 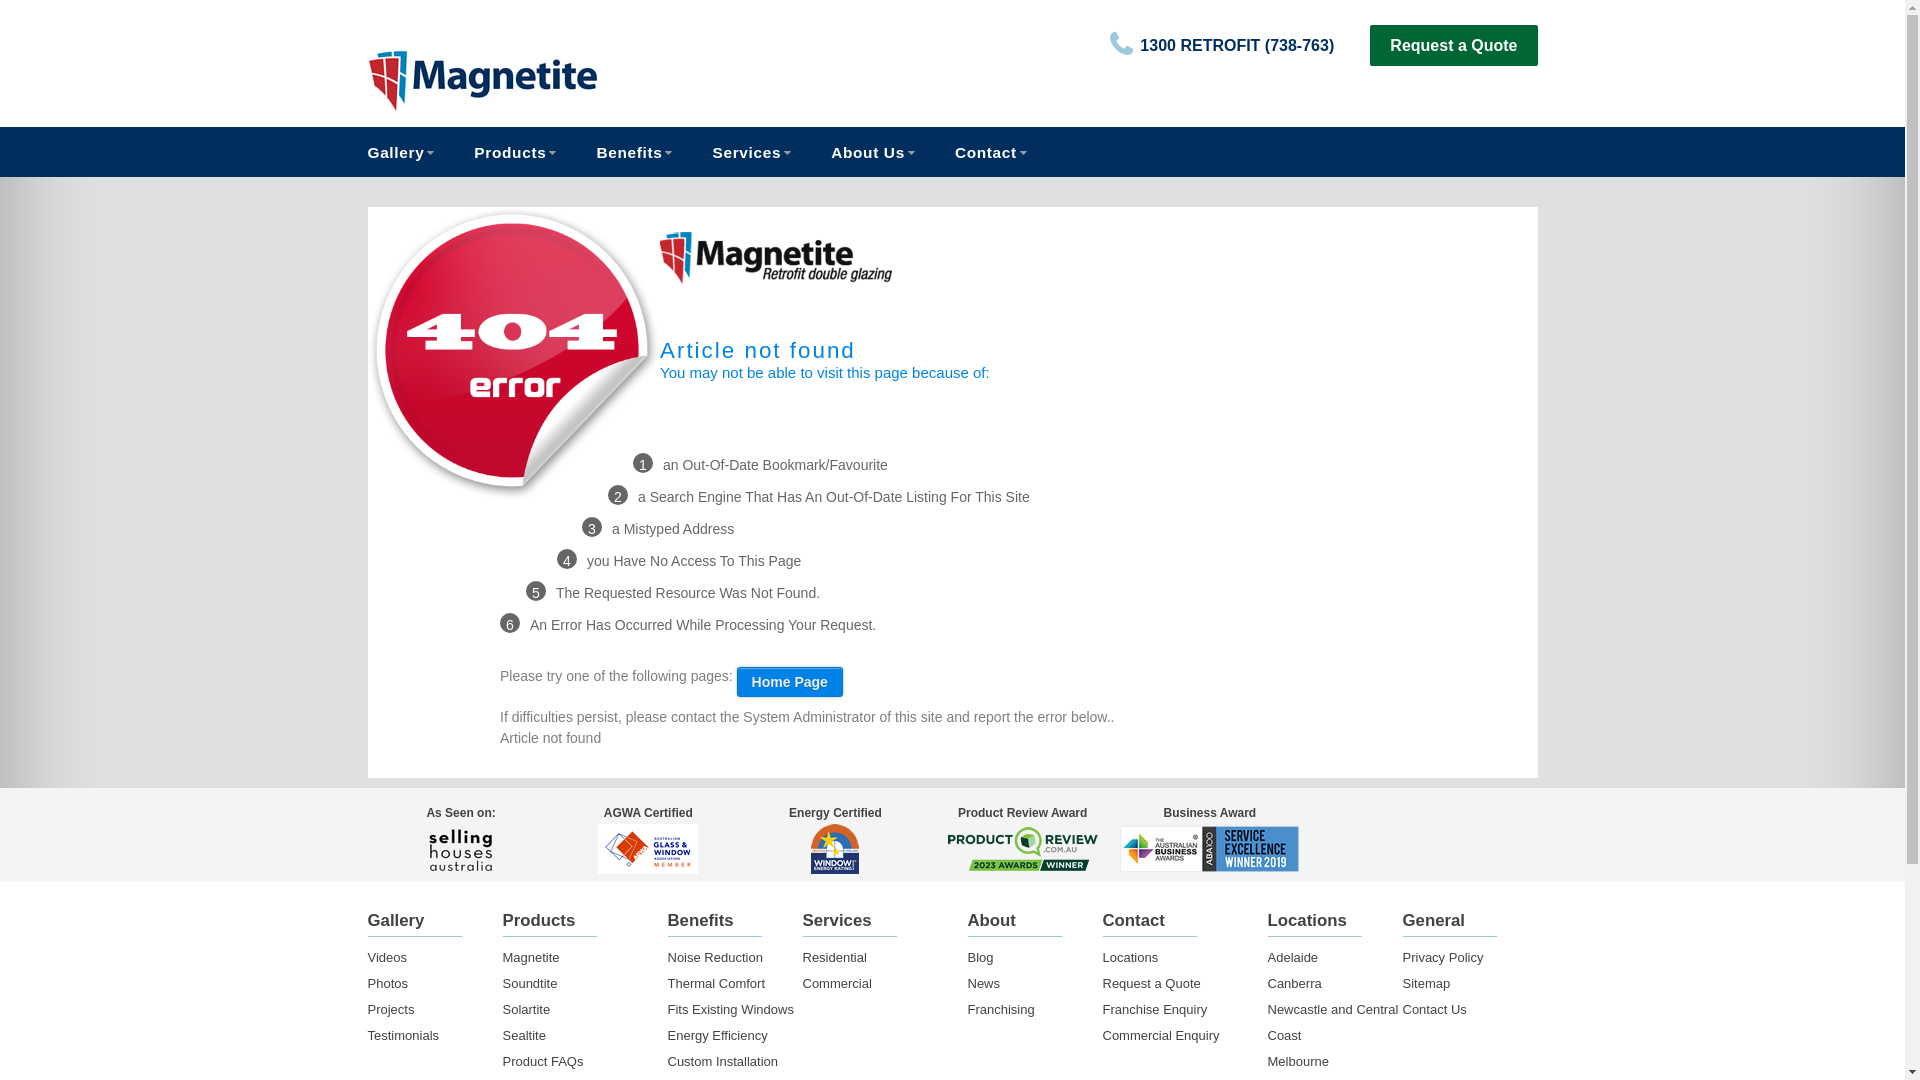 I want to click on Gallery, so click(x=409, y=152).